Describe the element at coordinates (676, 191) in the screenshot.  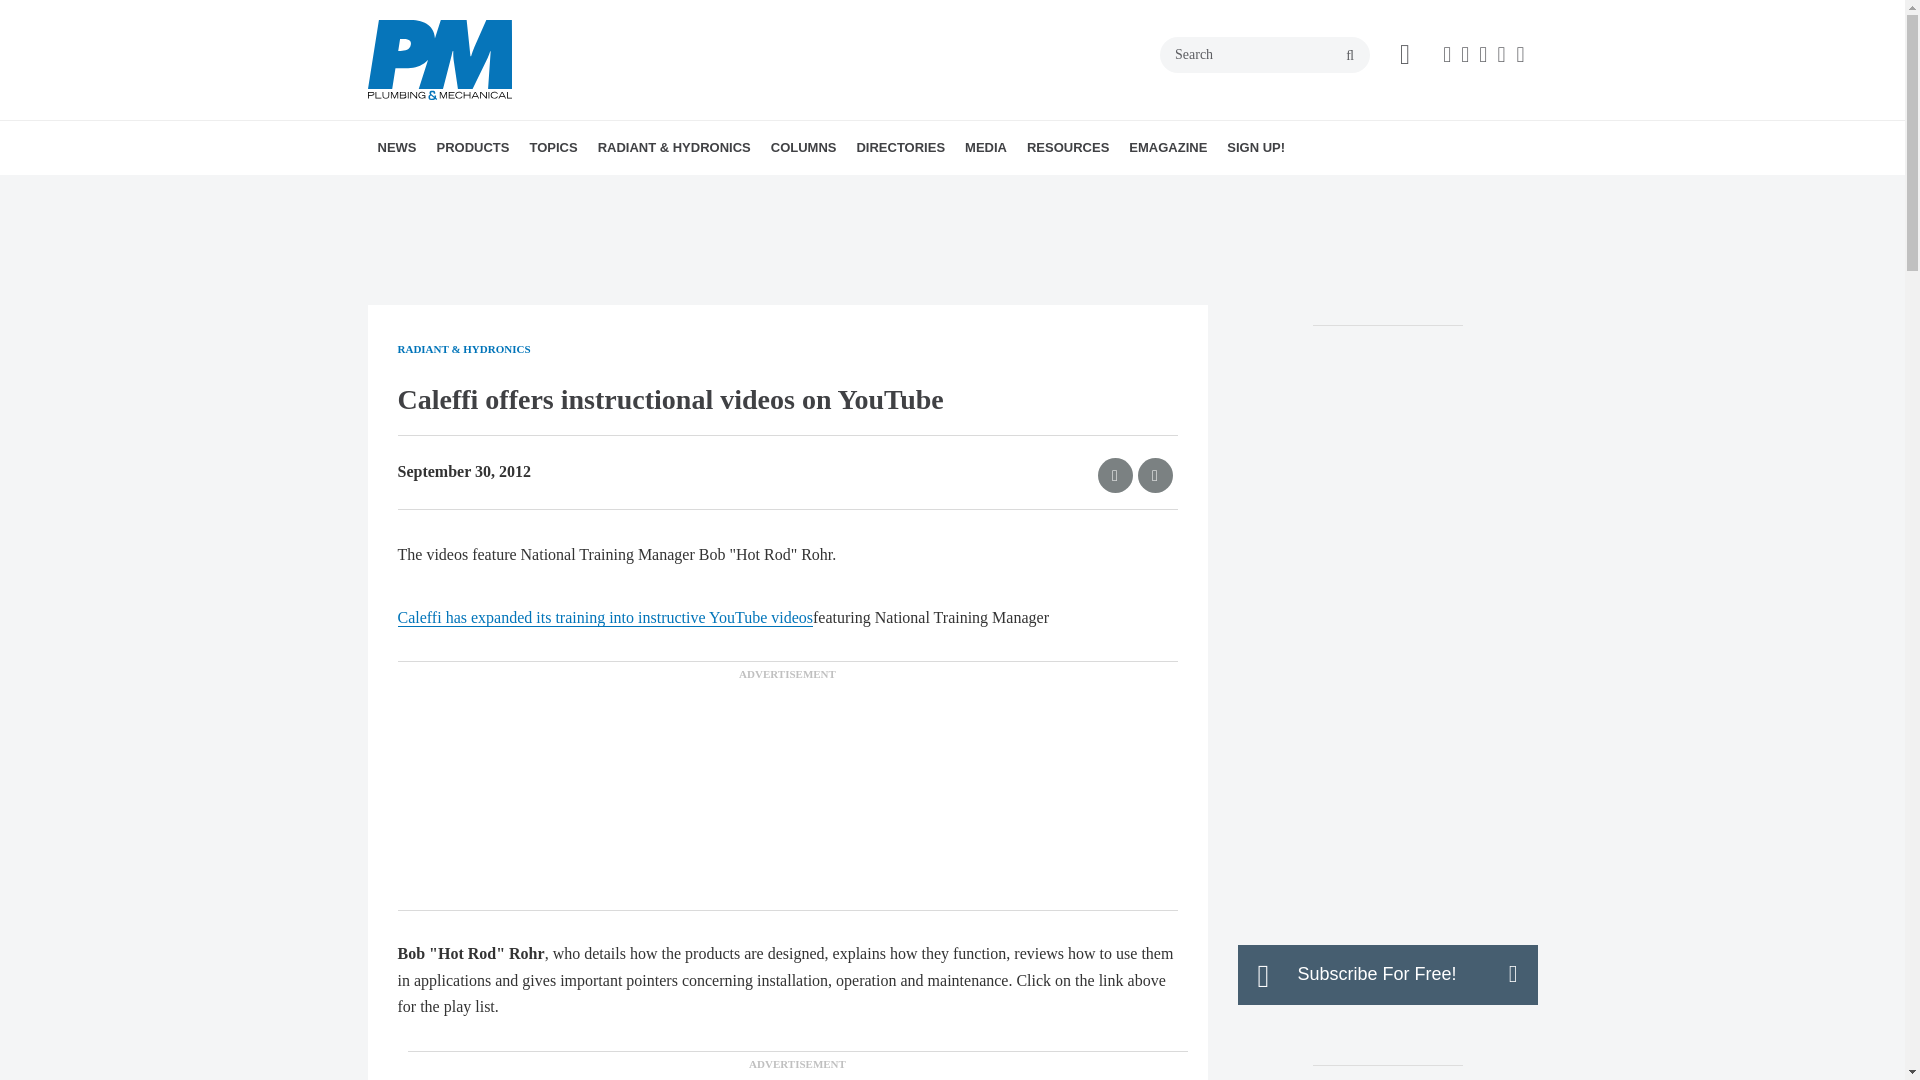
I see `HIGH EFFICIENCY HOMES` at that location.